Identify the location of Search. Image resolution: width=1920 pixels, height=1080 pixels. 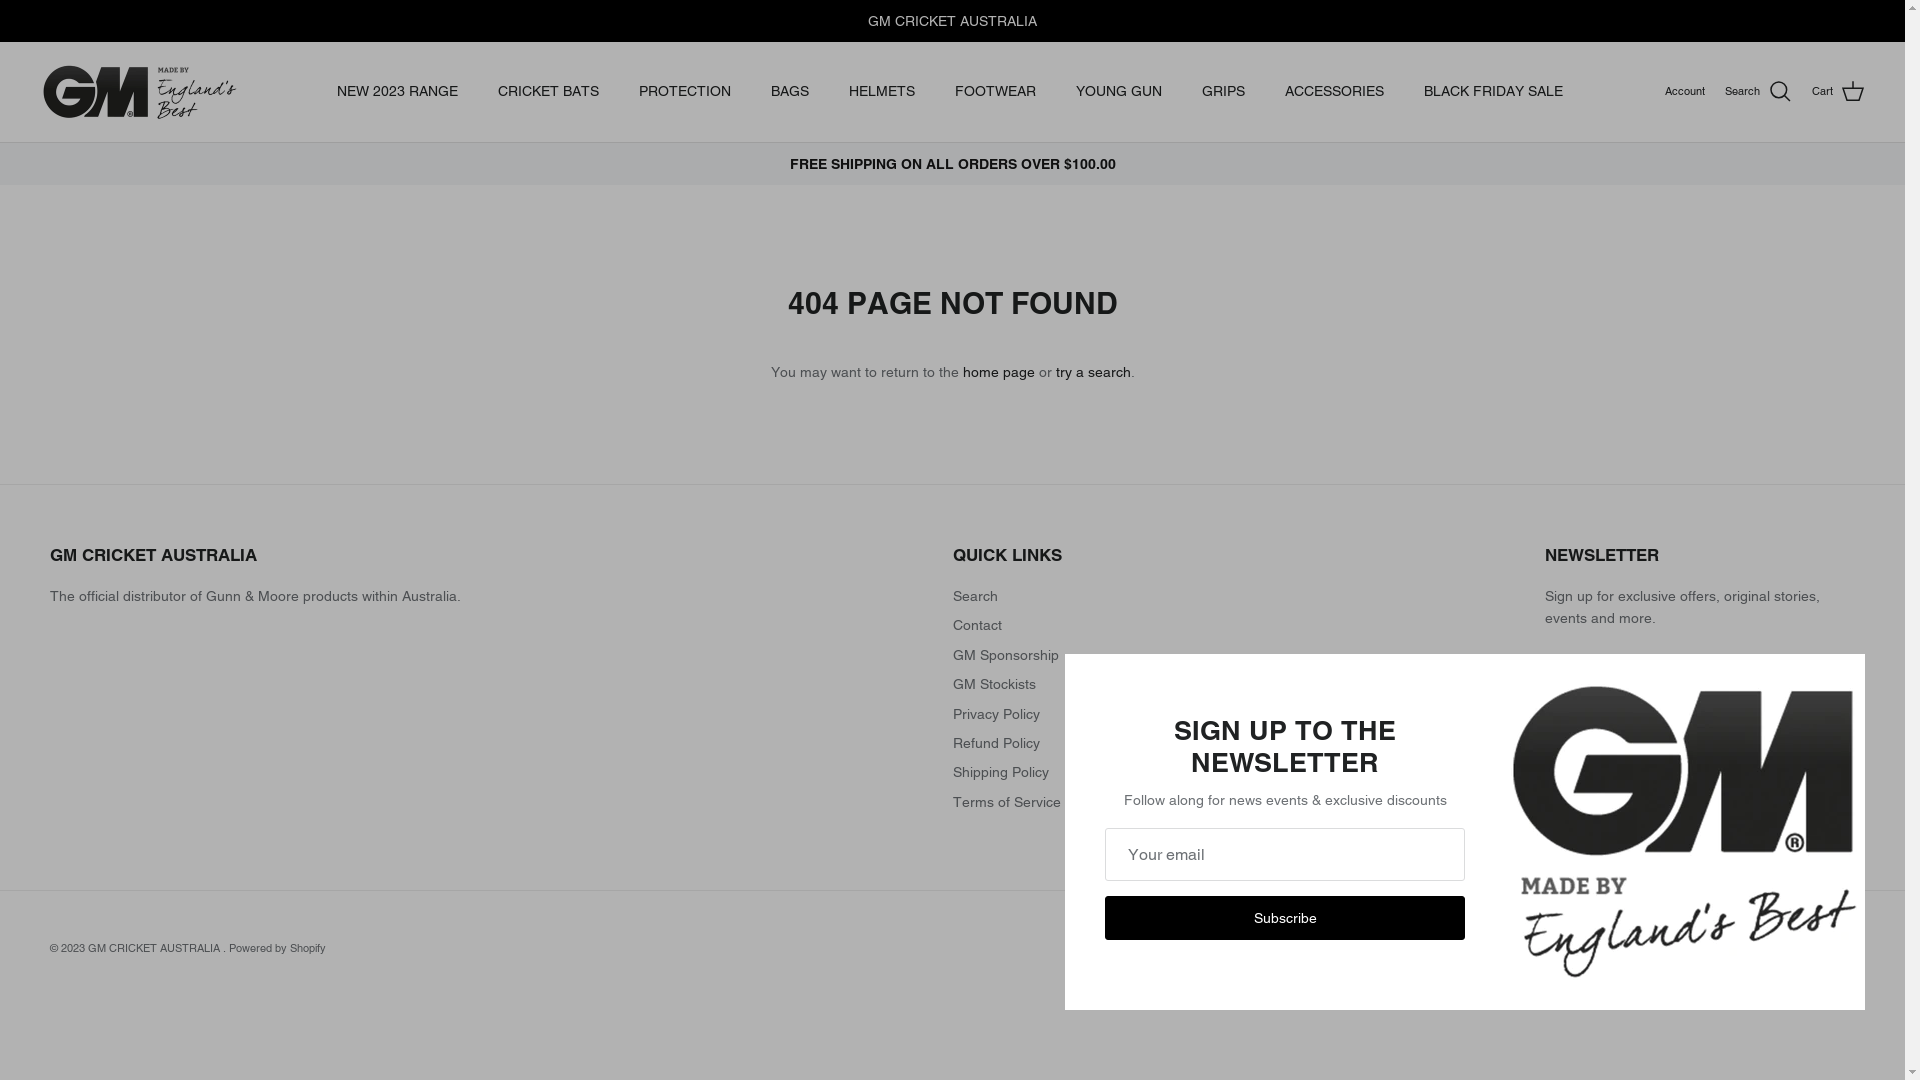
(976, 596).